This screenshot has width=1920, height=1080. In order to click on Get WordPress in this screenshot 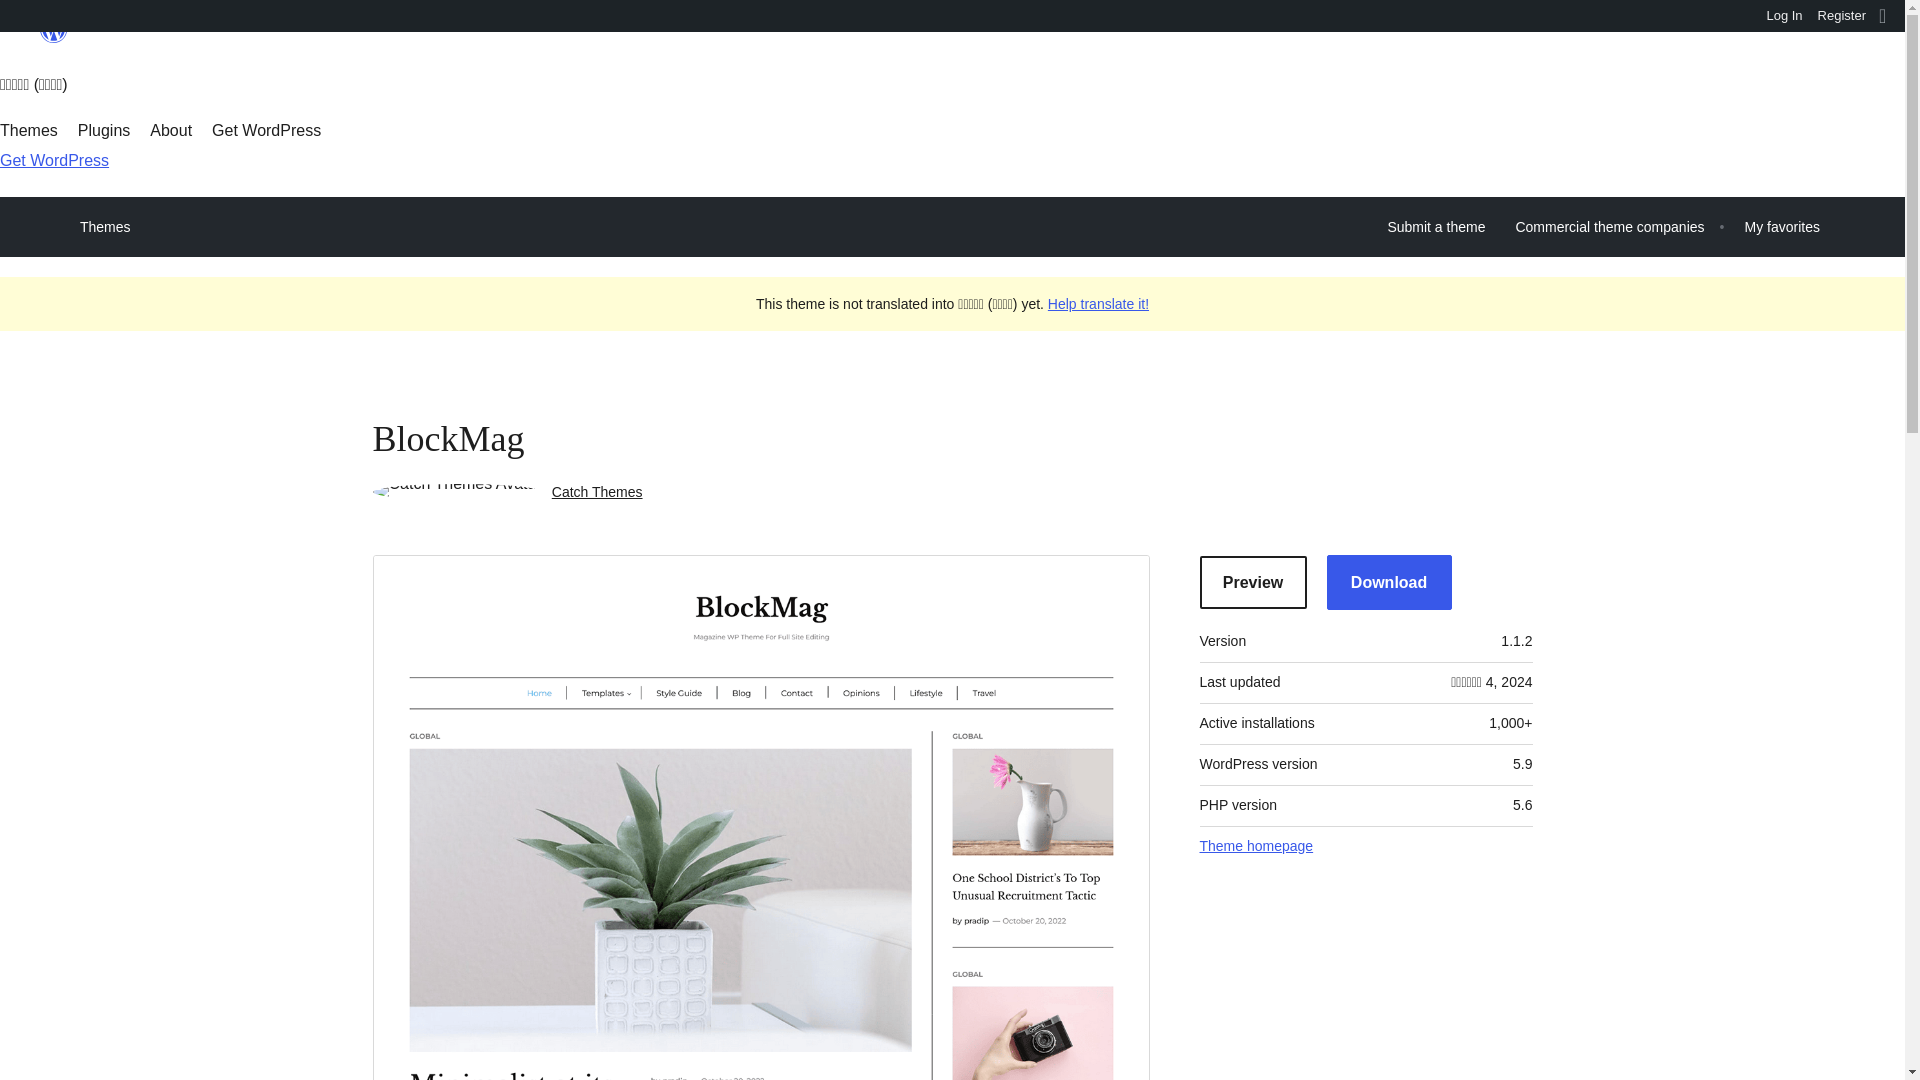, I will do `click(266, 130)`.